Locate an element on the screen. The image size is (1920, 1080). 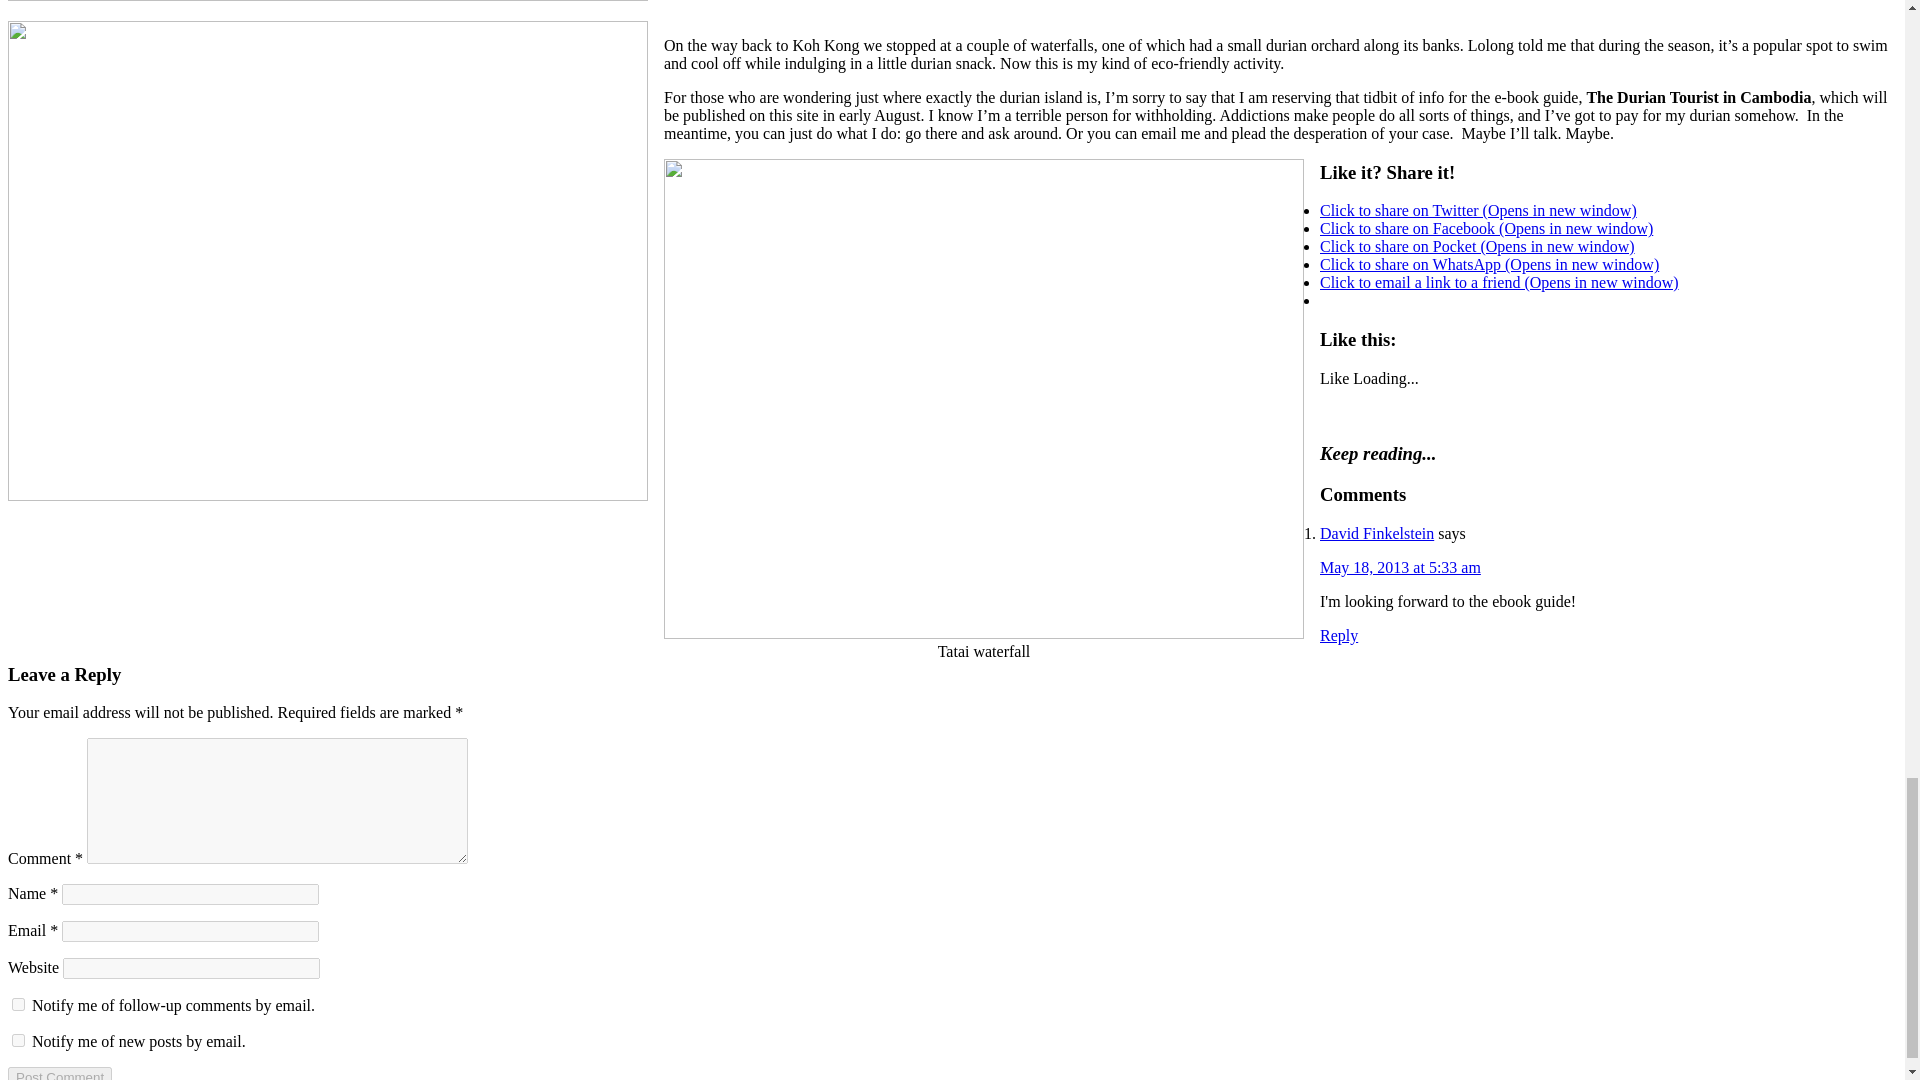
Reply is located at coordinates (1338, 635).